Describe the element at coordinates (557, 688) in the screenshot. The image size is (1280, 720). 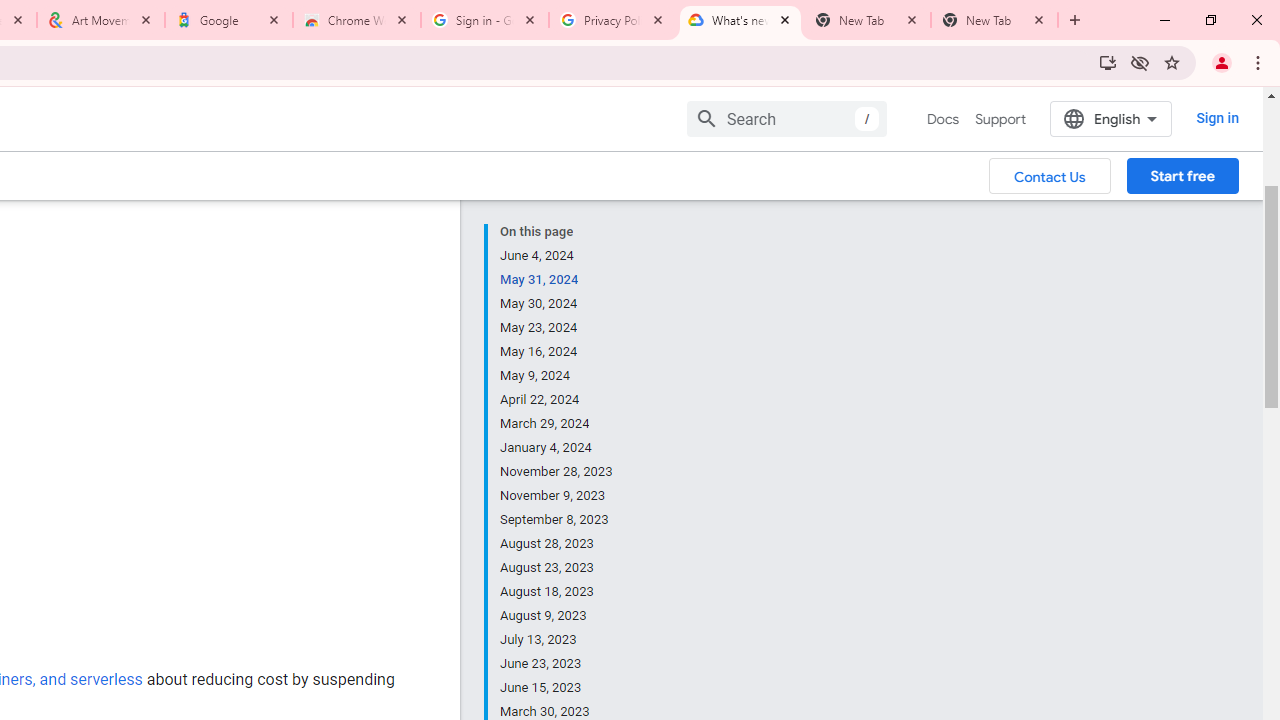
I see `June 15, 2023` at that location.